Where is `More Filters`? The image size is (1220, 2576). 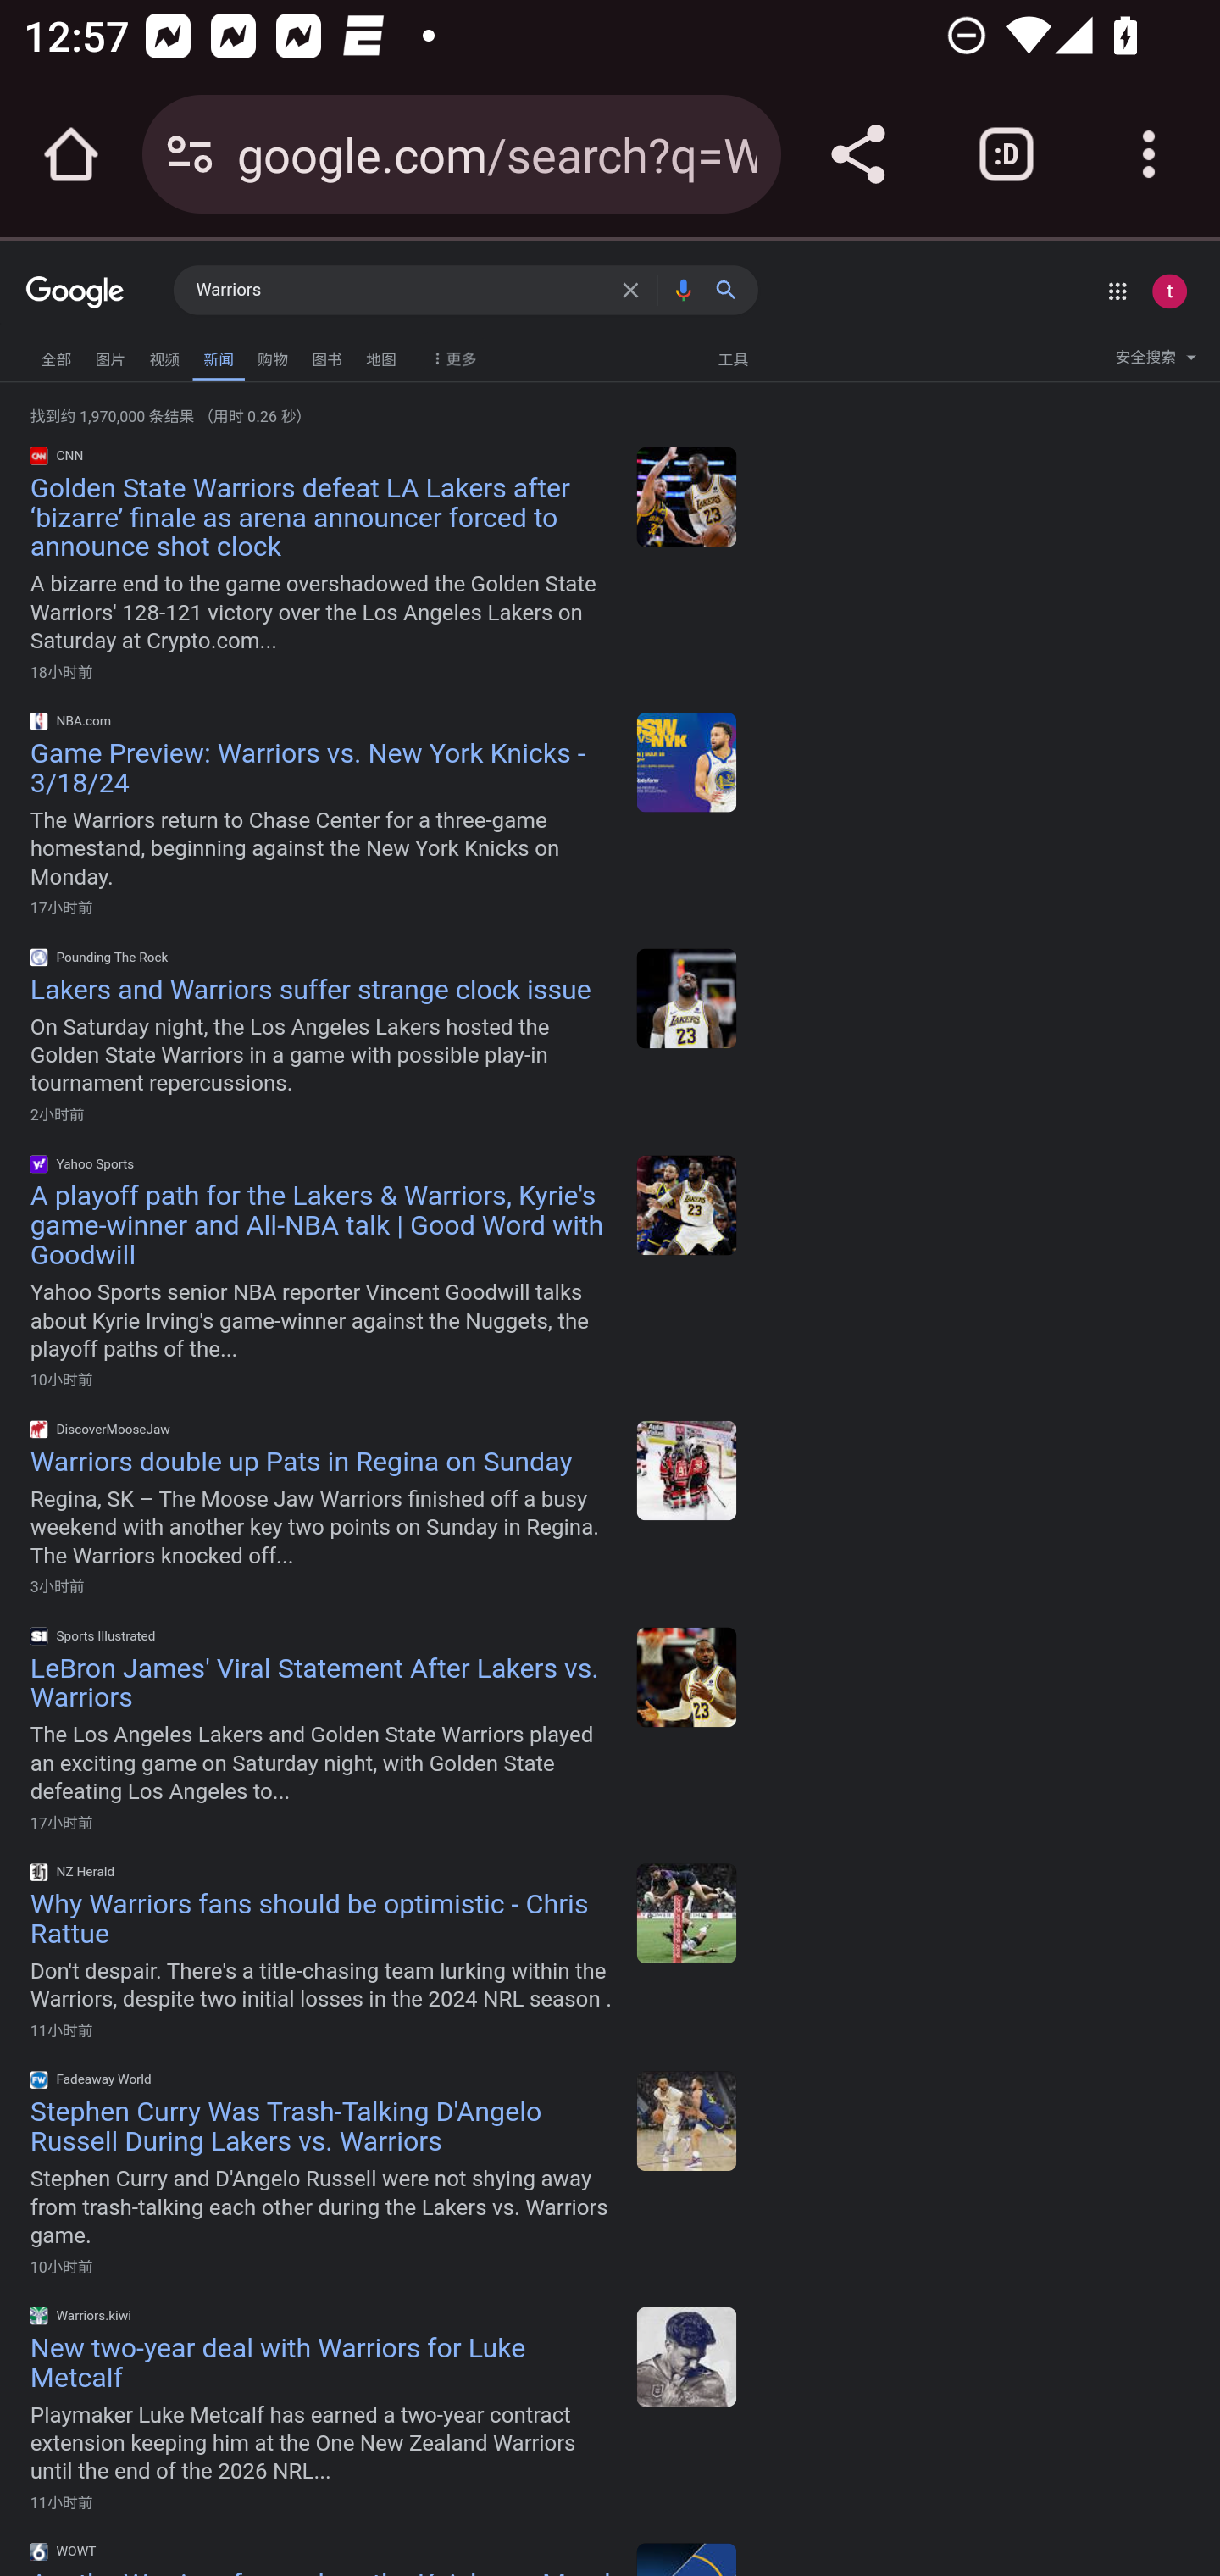
More Filters is located at coordinates (450, 351).